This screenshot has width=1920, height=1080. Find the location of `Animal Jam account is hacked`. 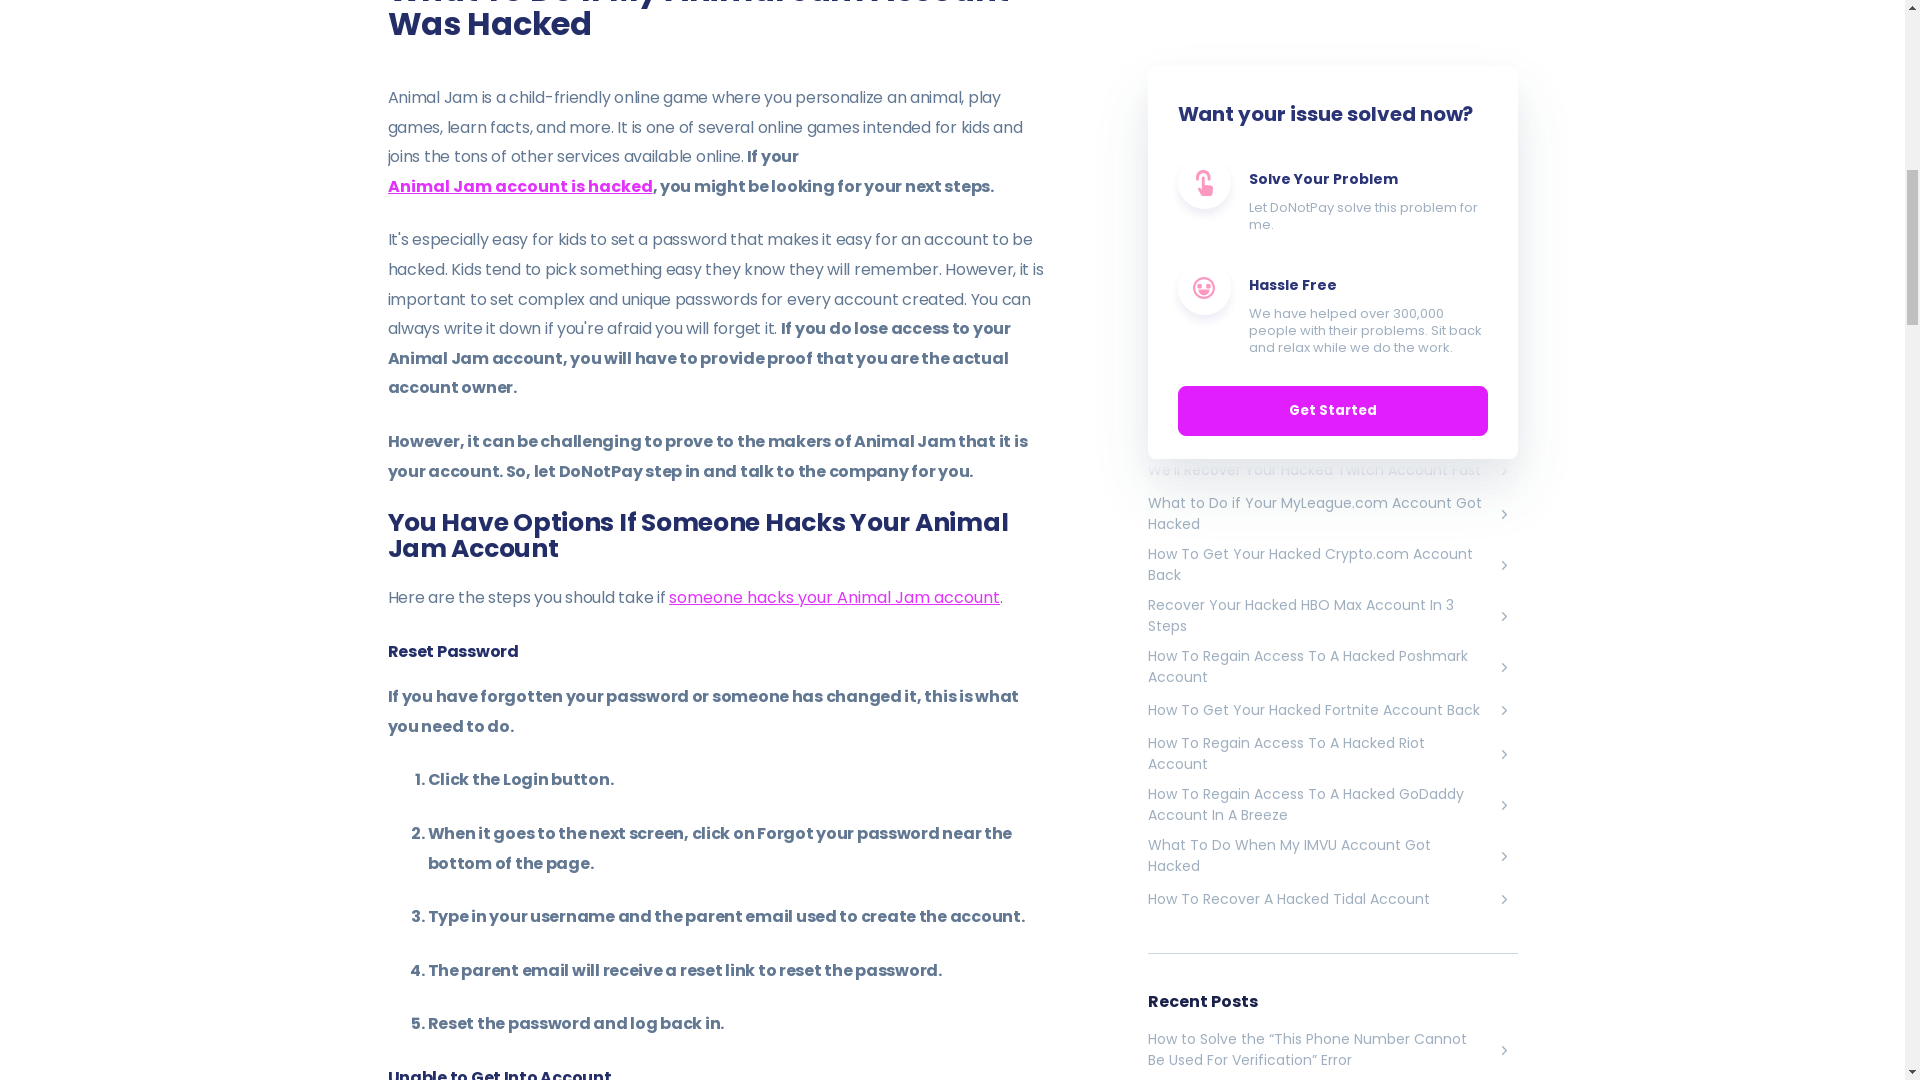

Animal Jam account is hacked is located at coordinates (520, 186).